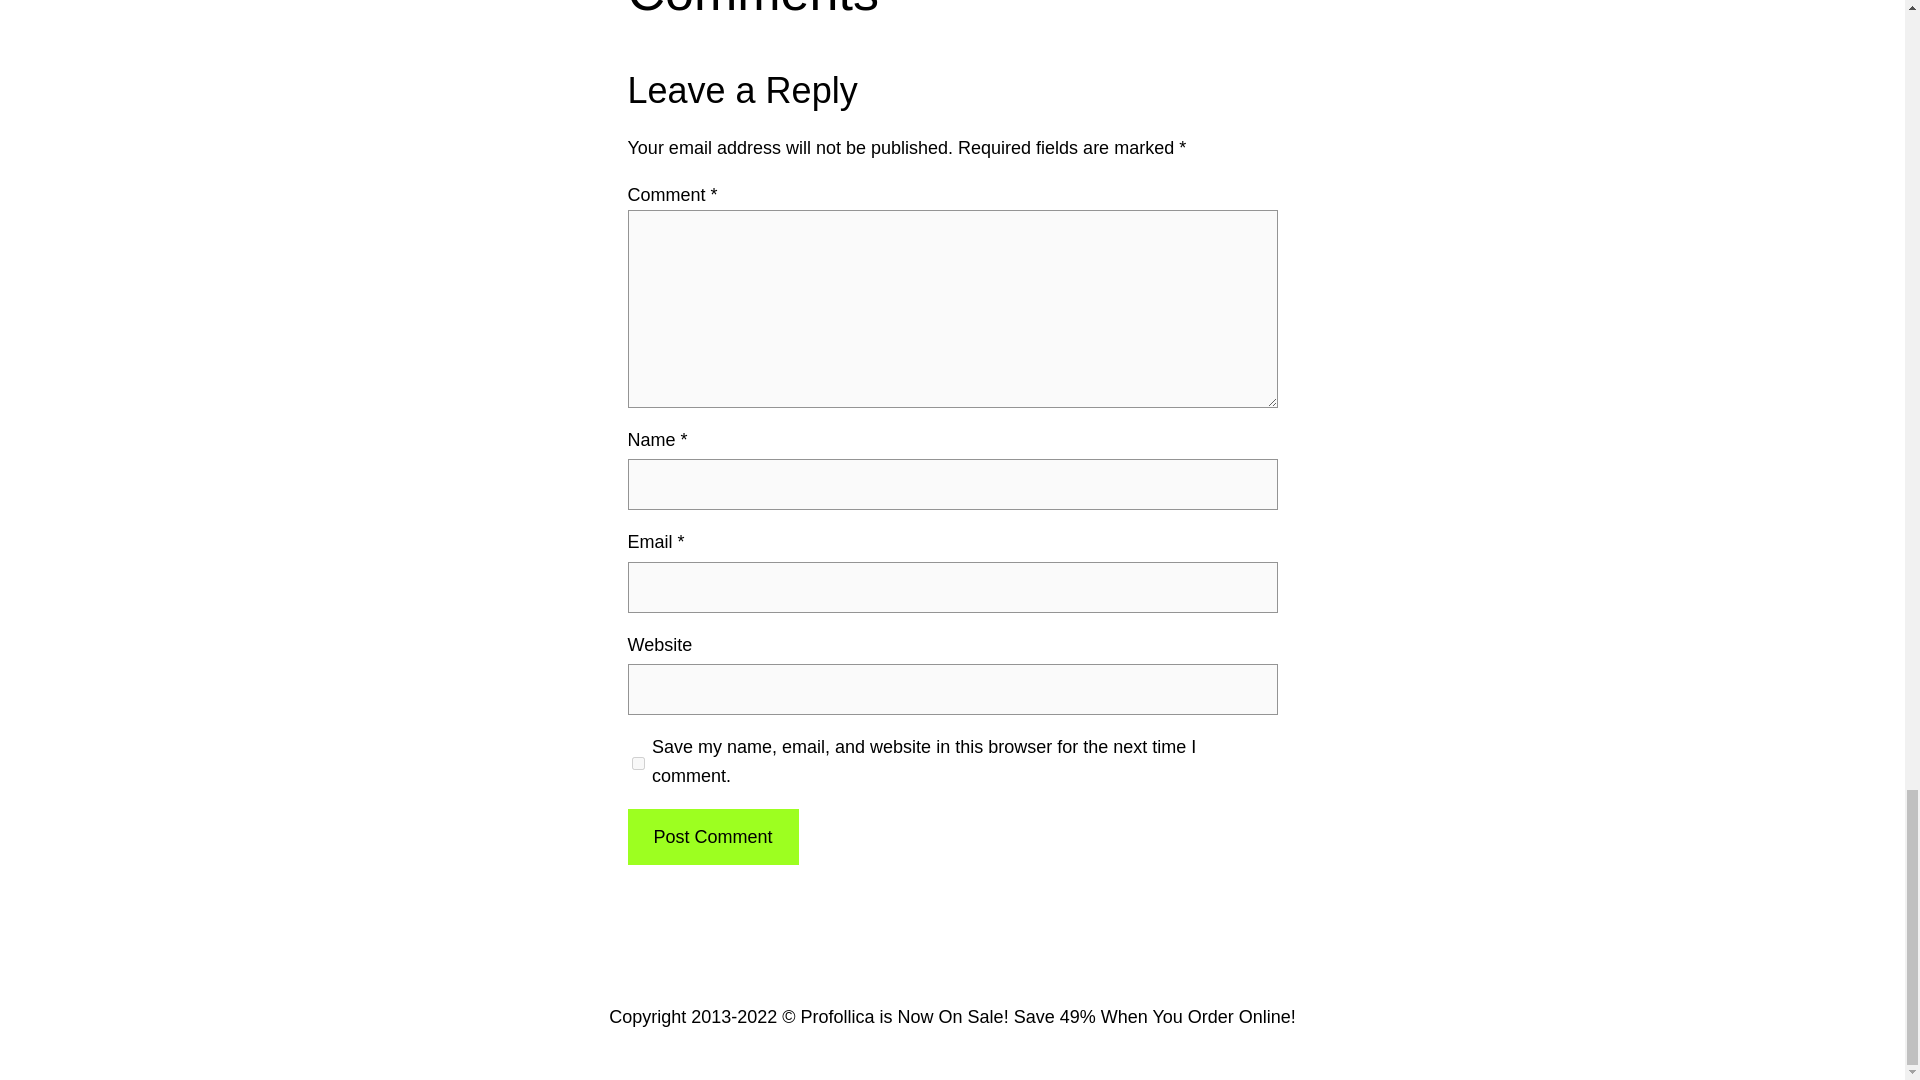  What do you see at coordinates (712, 837) in the screenshot?
I see `Post Comment` at bounding box center [712, 837].